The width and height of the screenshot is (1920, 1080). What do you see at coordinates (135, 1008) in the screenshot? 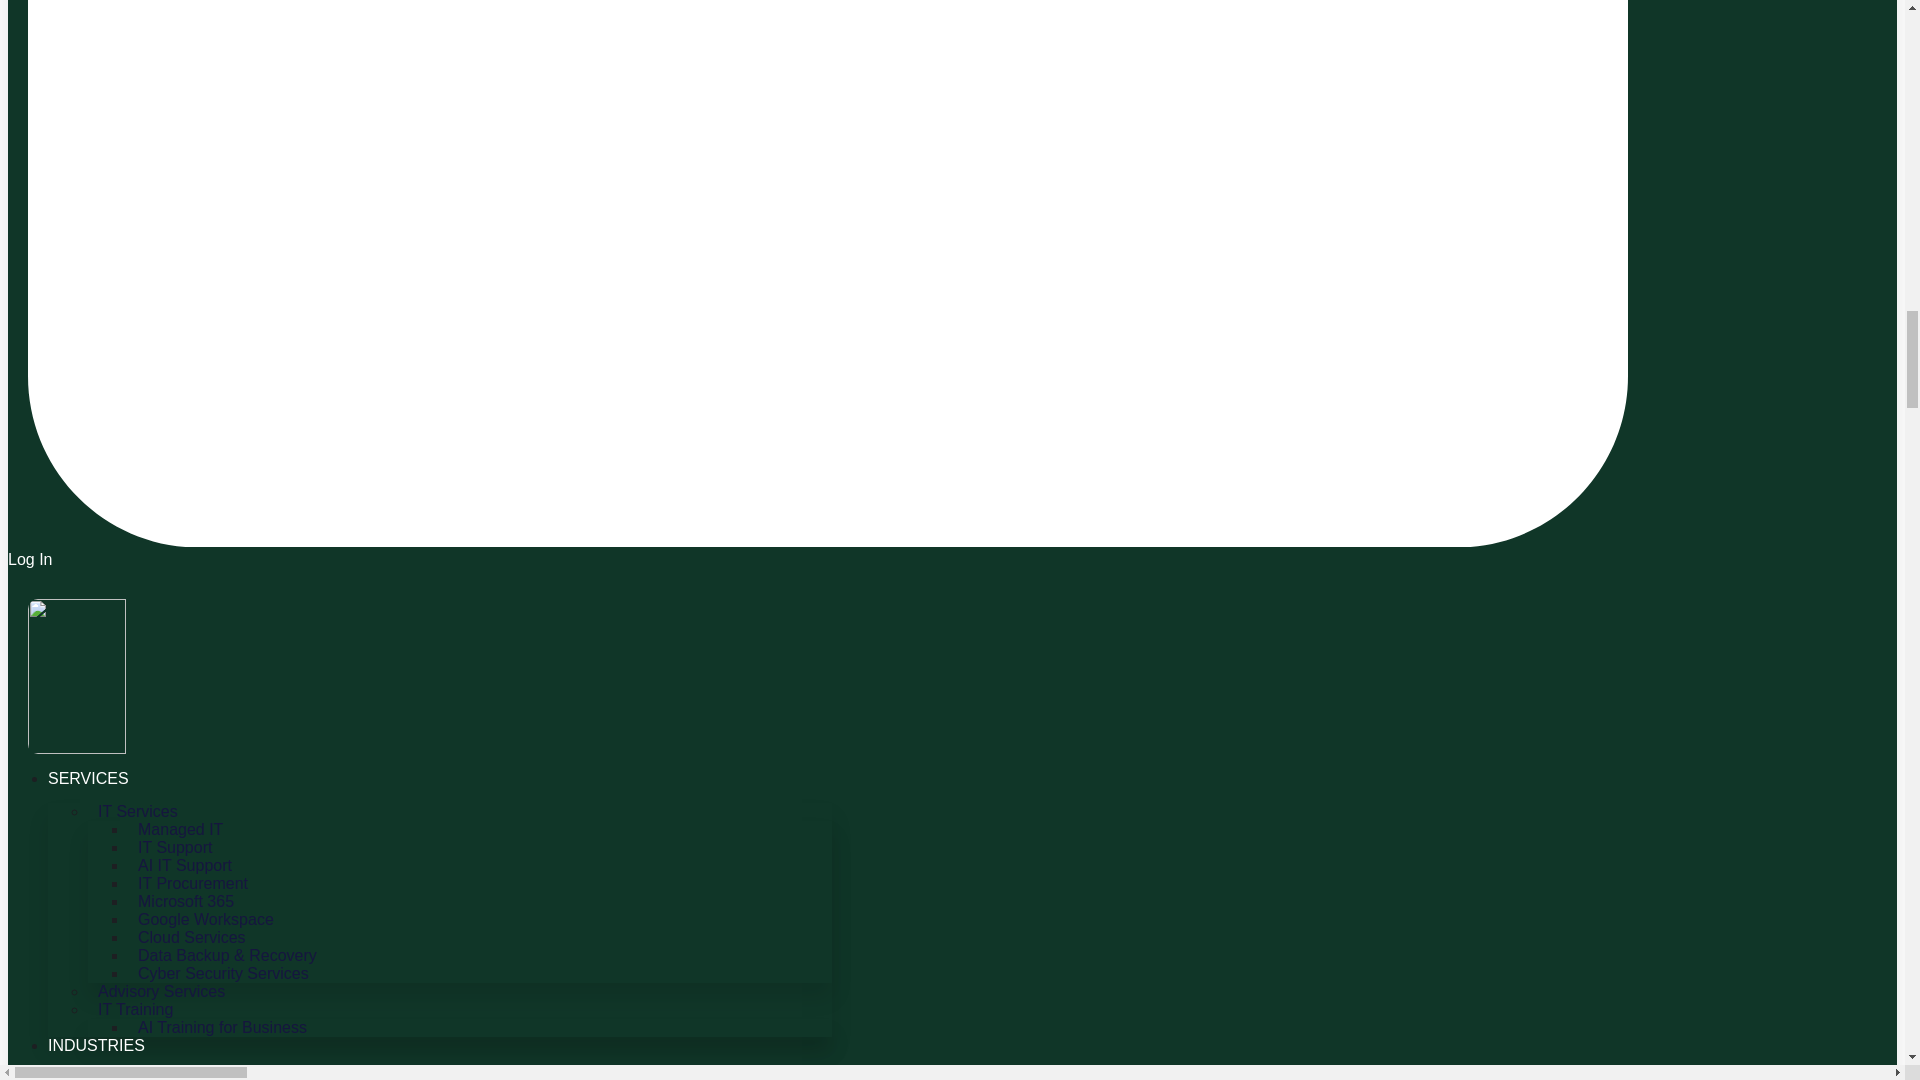
I see `IT Training` at bounding box center [135, 1008].